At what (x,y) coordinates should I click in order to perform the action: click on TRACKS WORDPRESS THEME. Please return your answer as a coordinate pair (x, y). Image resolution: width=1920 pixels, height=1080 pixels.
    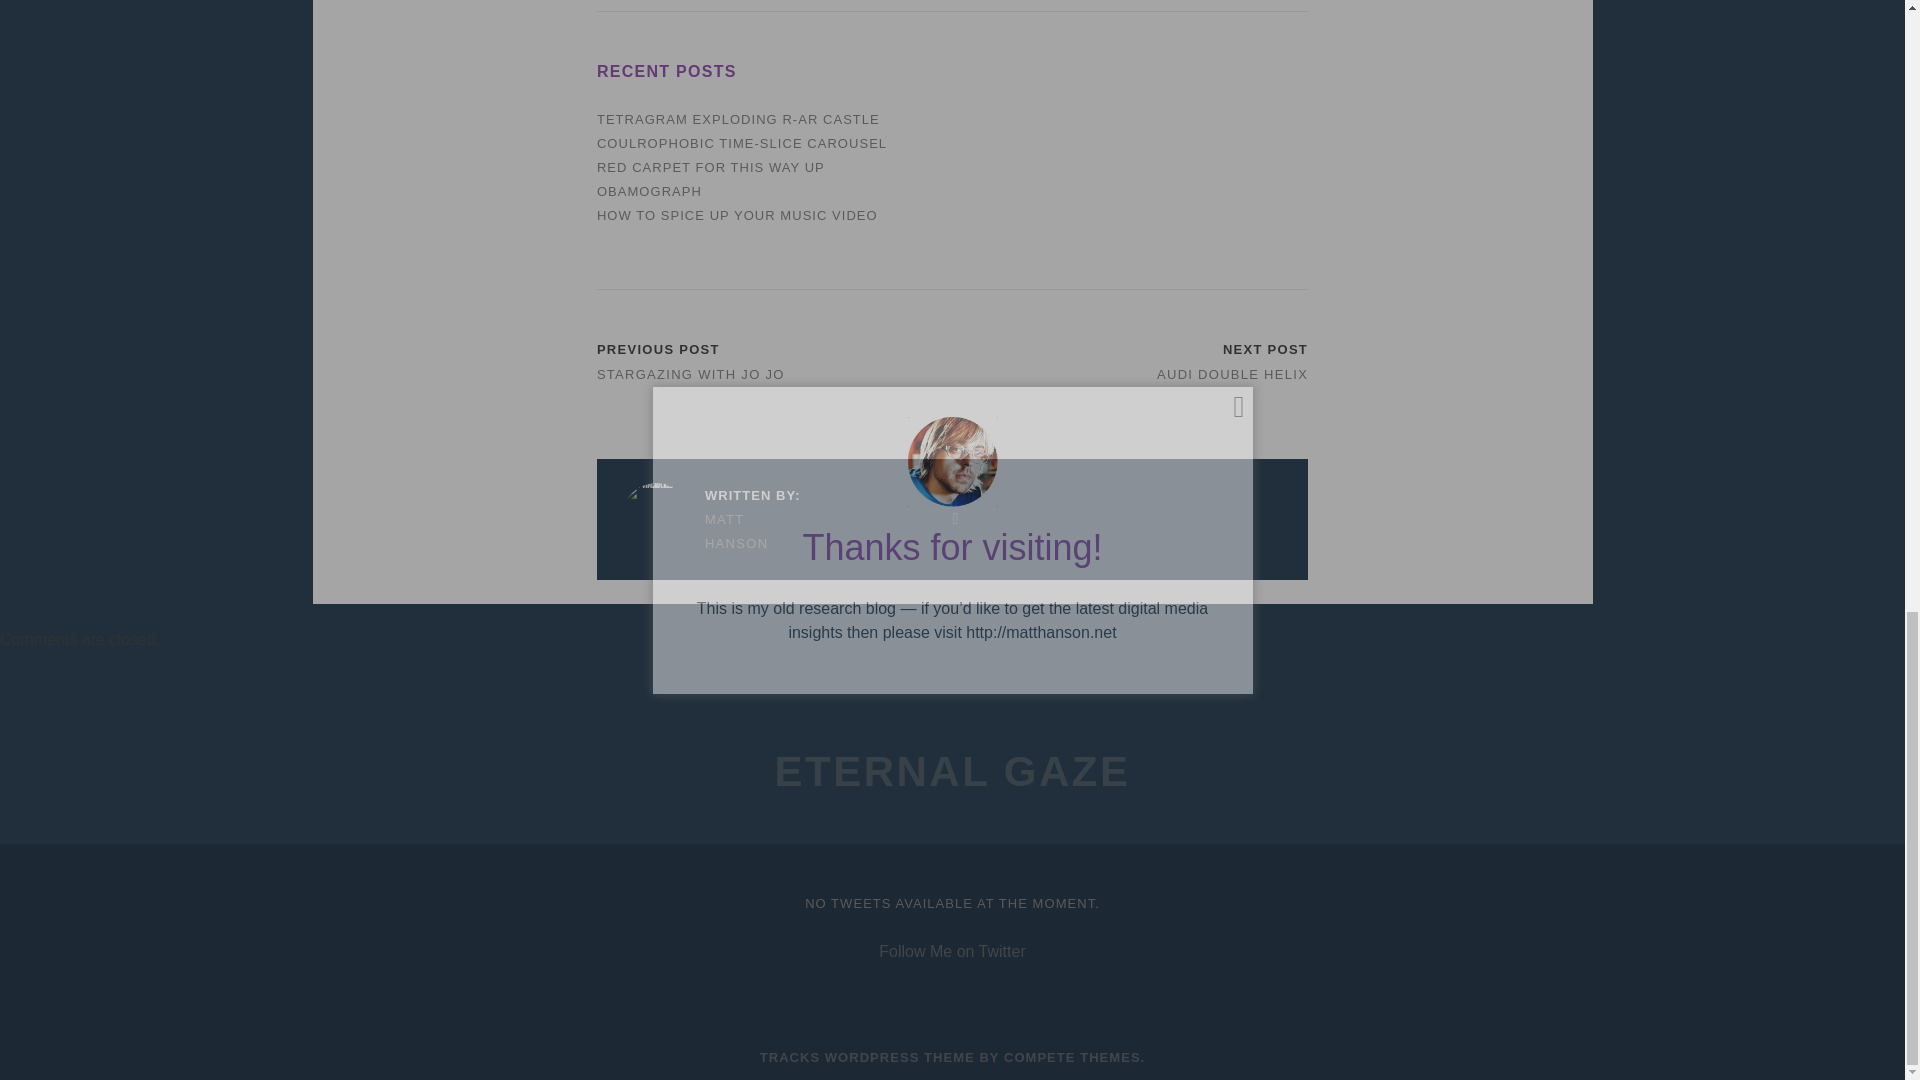
    Looking at the image, I should click on (868, 1056).